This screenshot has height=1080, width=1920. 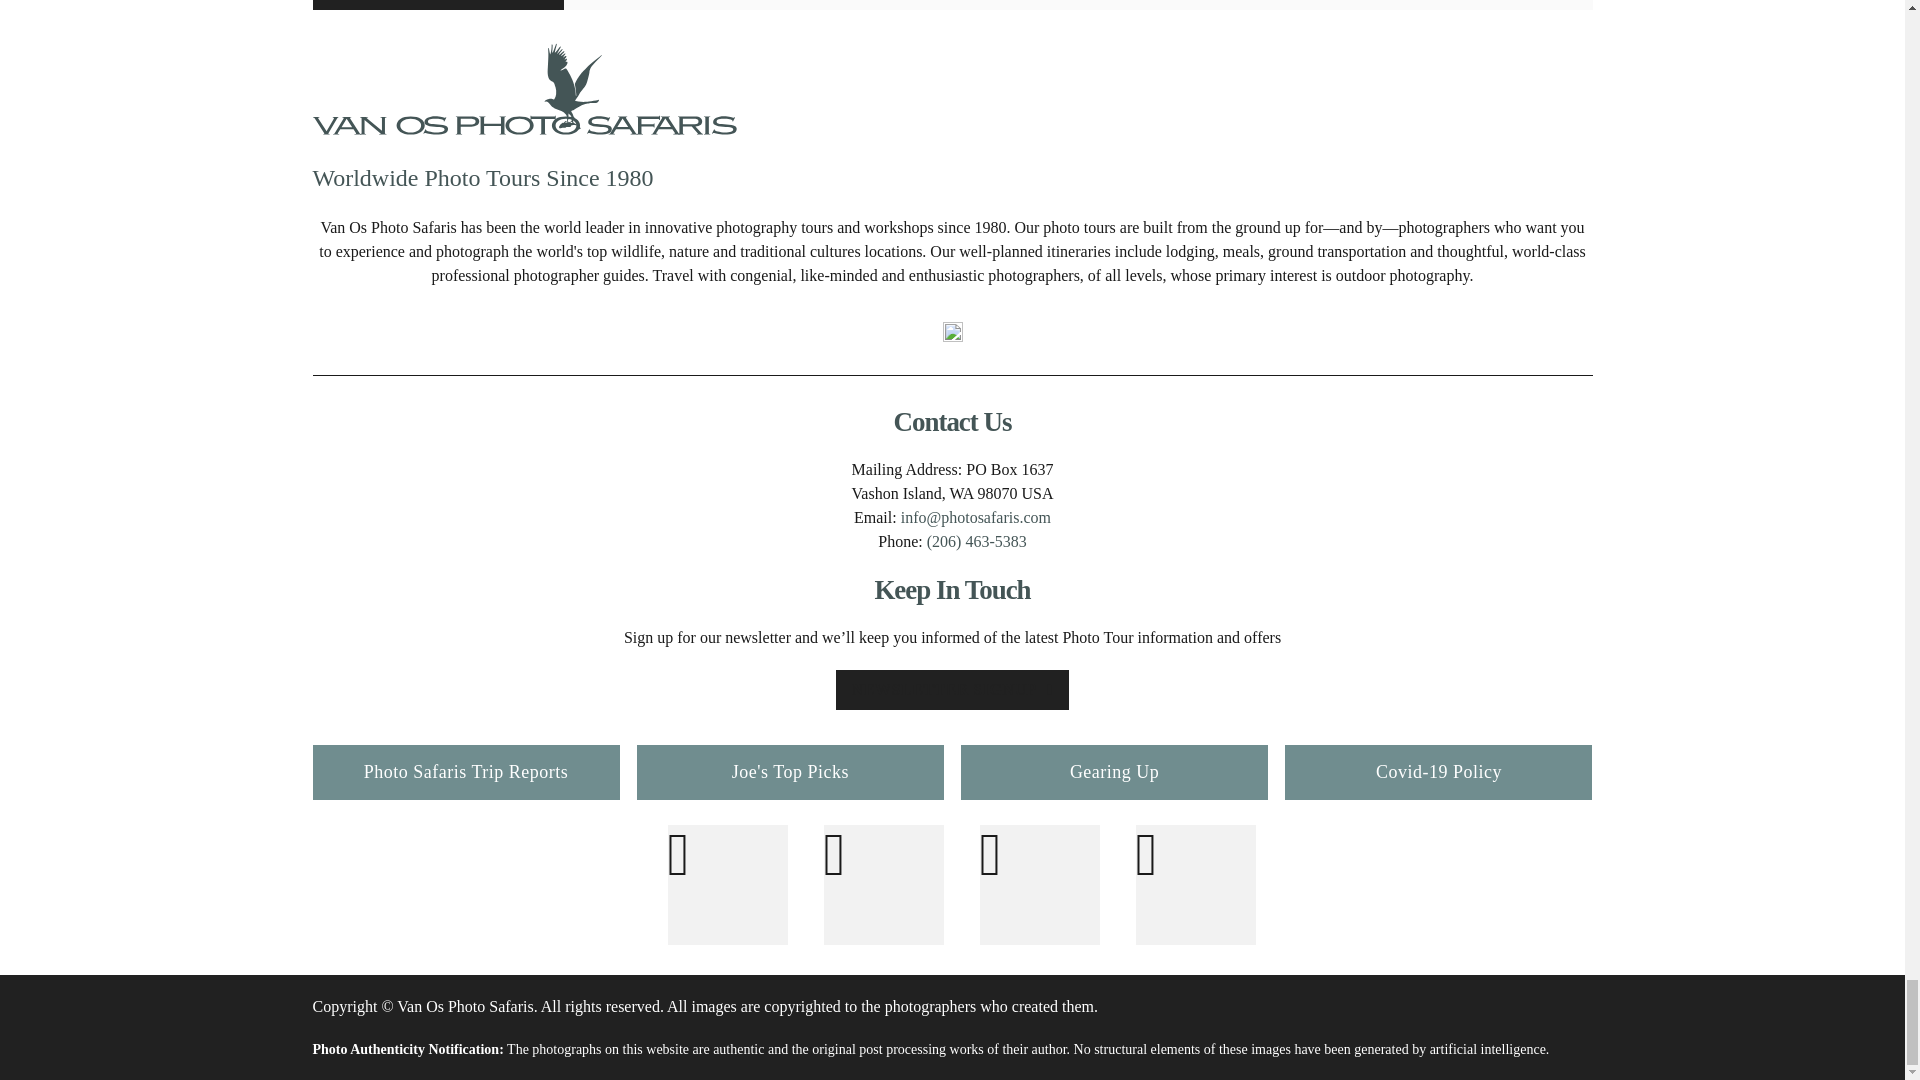 What do you see at coordinates (884, 885) in the screenshot?
I see `Instagram` at bounding box center [884, 885].